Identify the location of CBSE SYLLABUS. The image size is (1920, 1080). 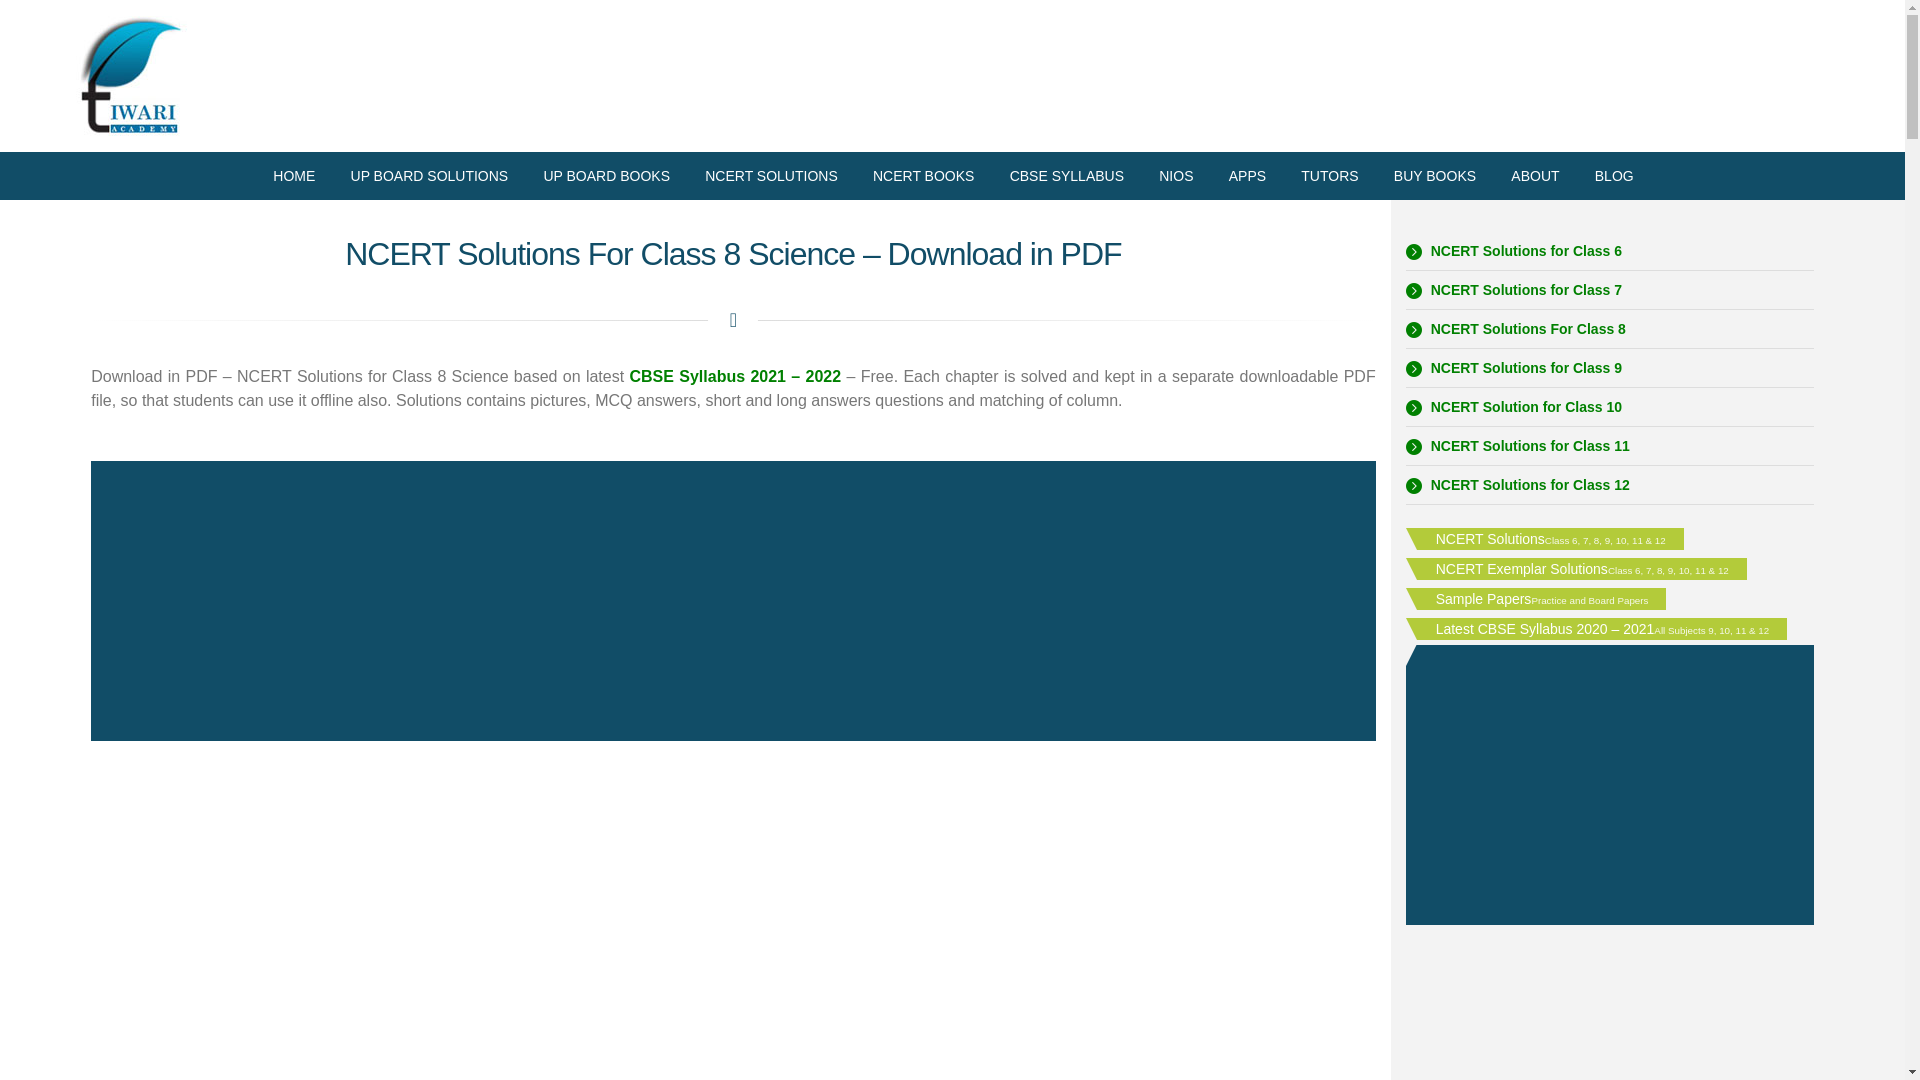
(1066, 176).